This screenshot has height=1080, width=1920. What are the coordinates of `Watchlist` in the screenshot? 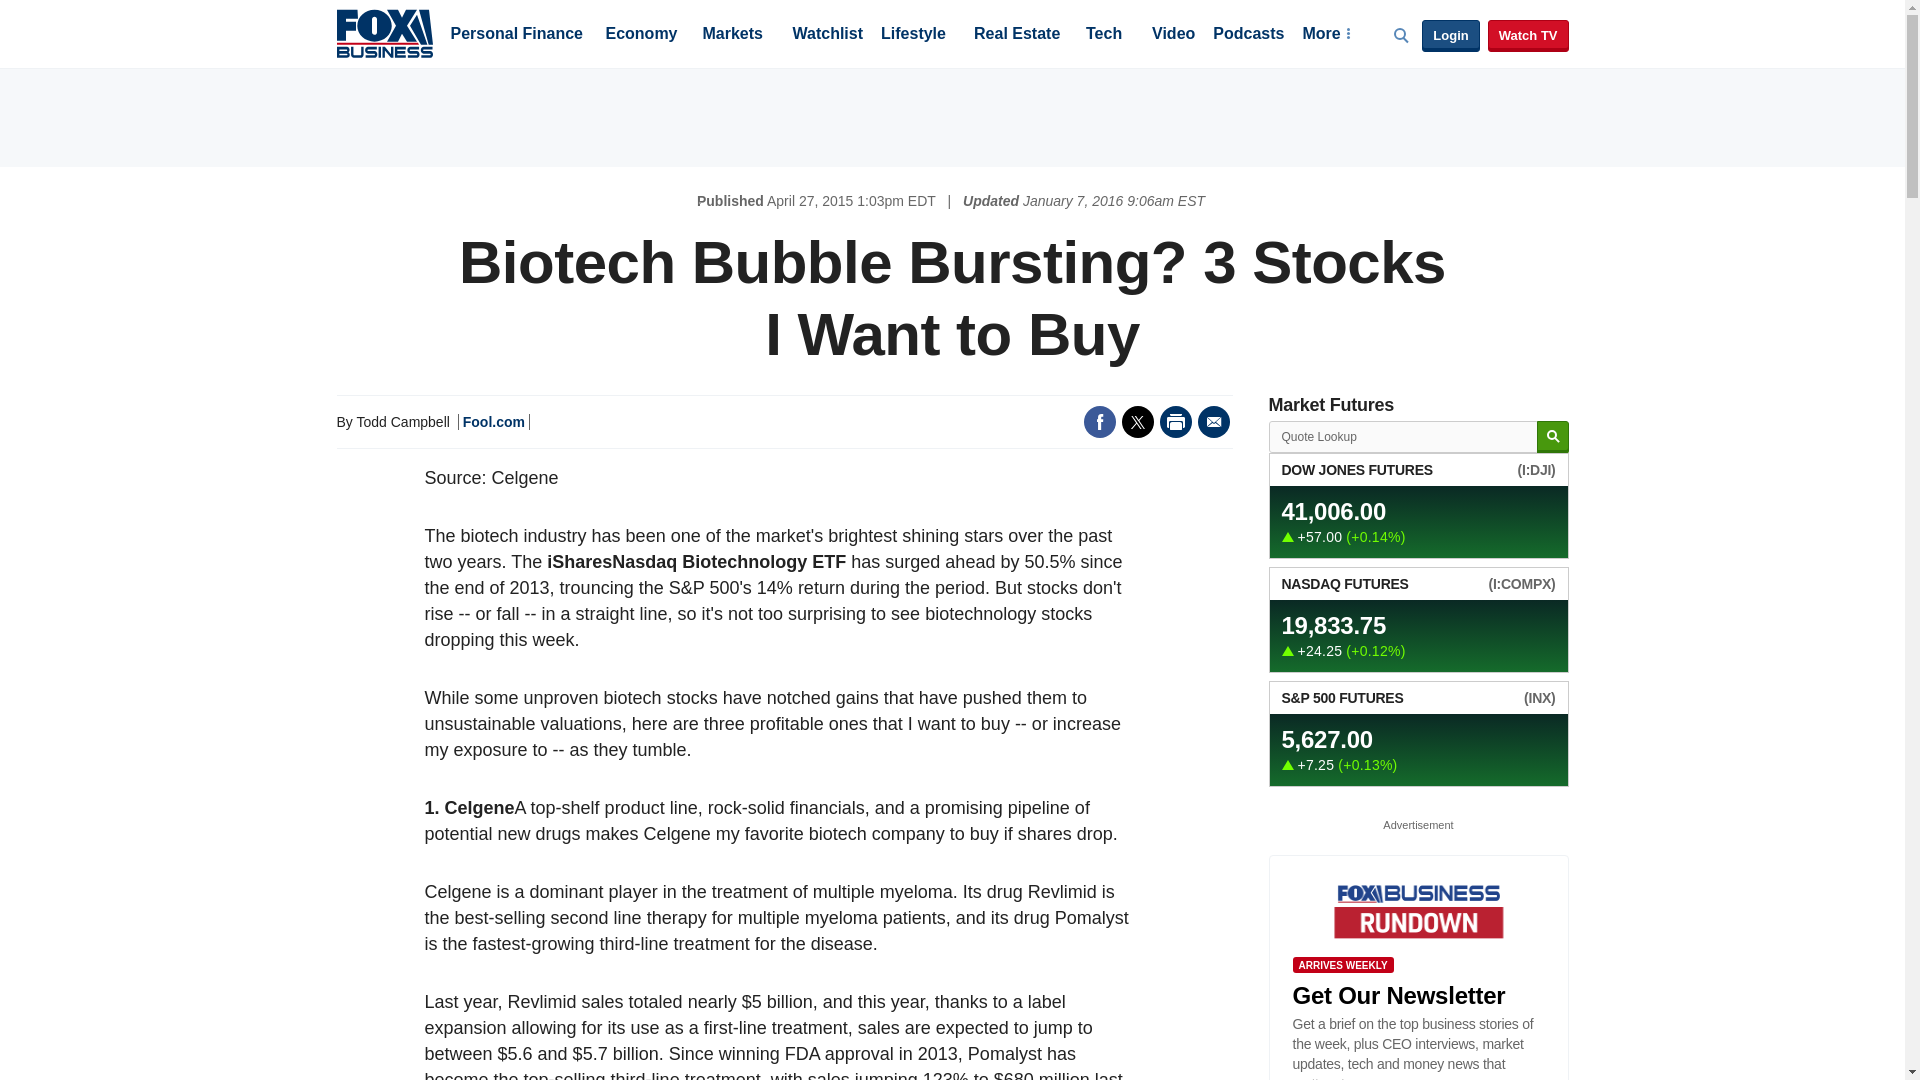 It's located at (826, 35).